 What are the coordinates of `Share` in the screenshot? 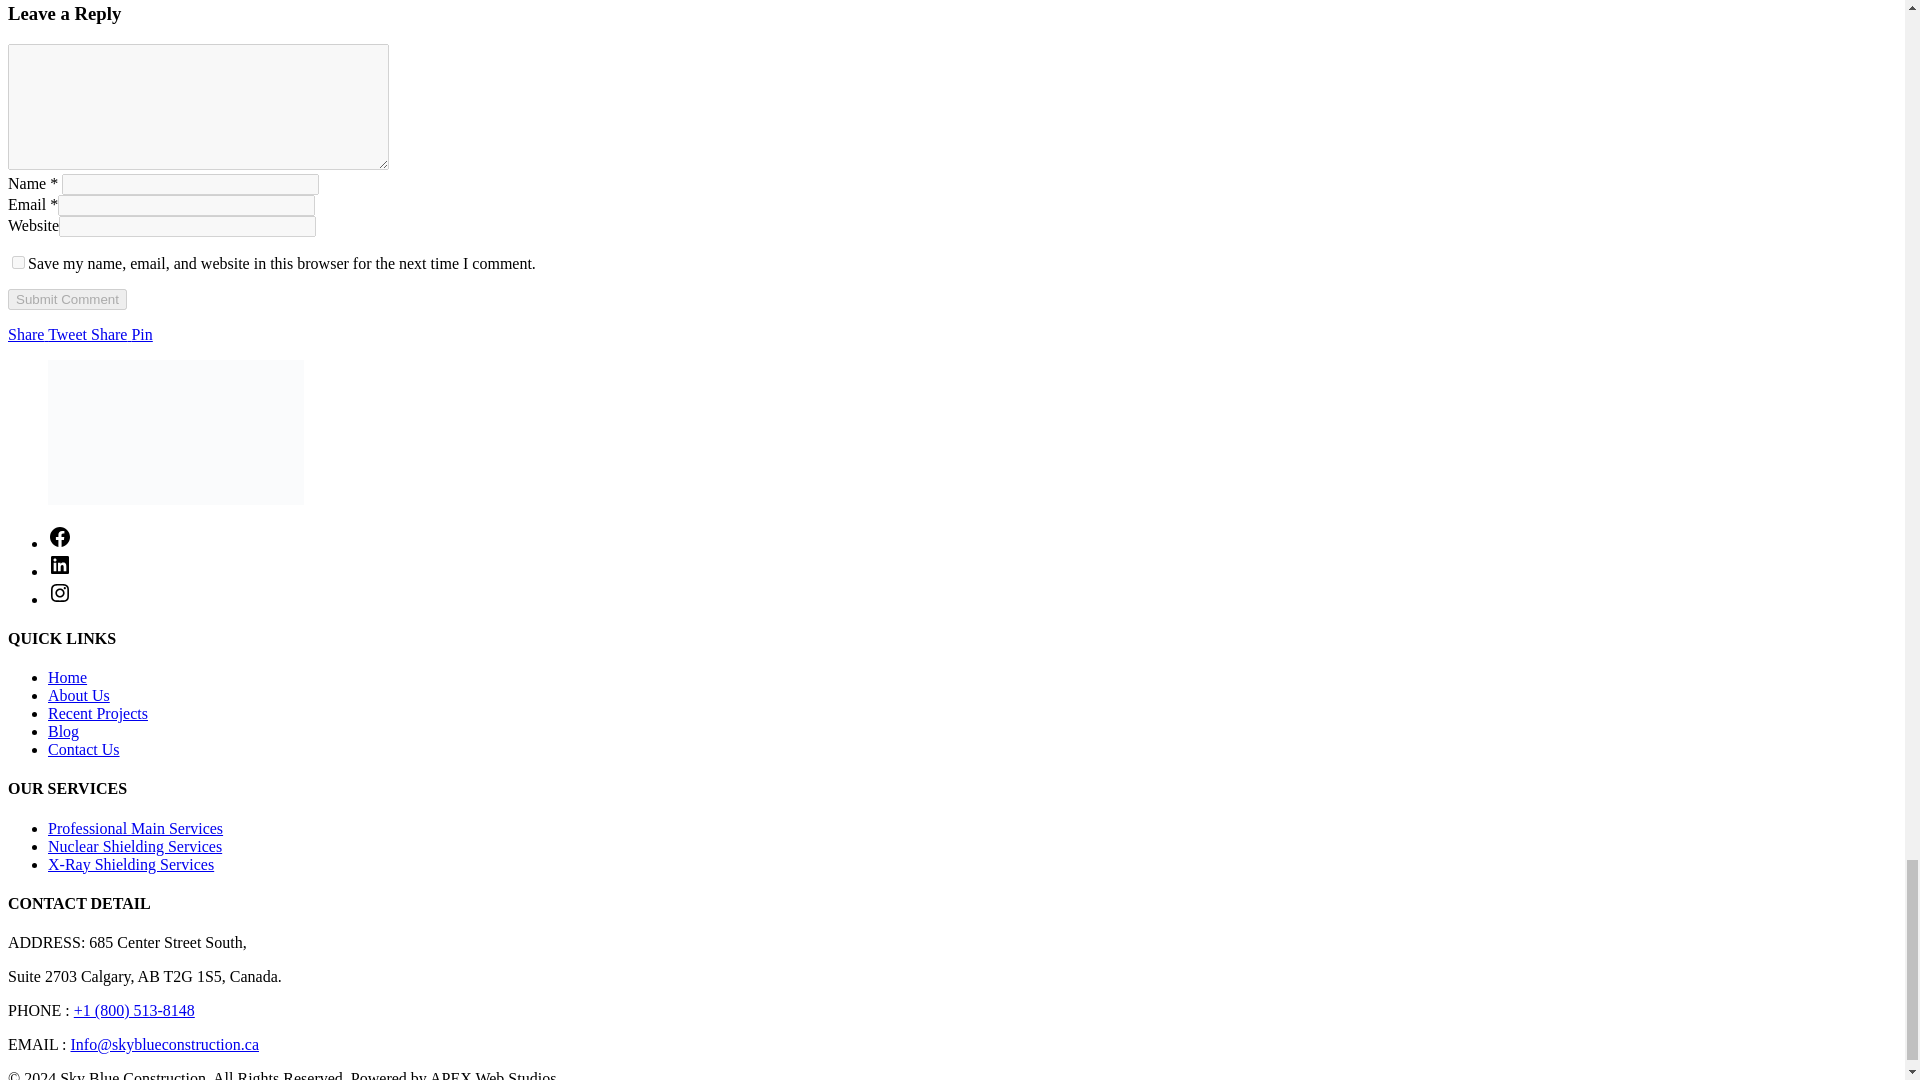 It's located at (110, 334).